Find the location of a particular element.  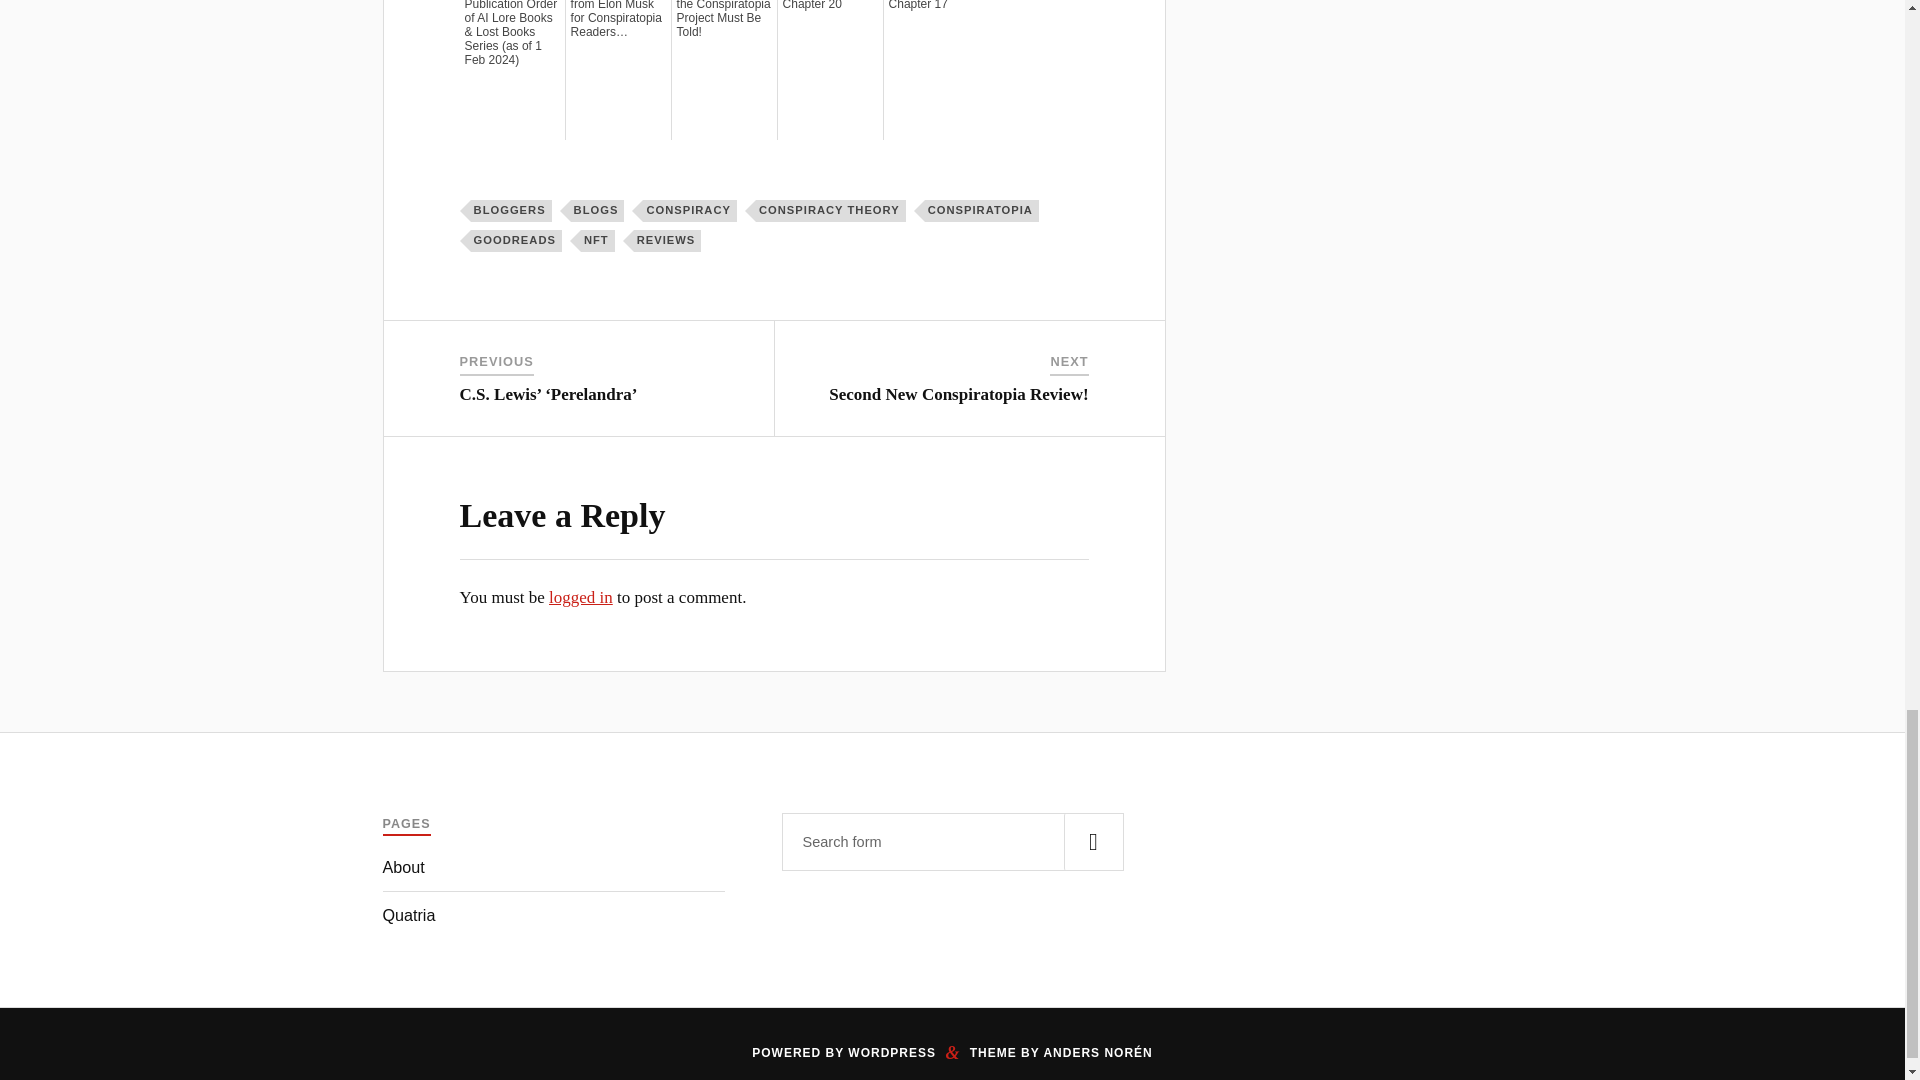

The Truth About the Conspiratopia Project Must Be Told! is located at coordinates (724, 19).